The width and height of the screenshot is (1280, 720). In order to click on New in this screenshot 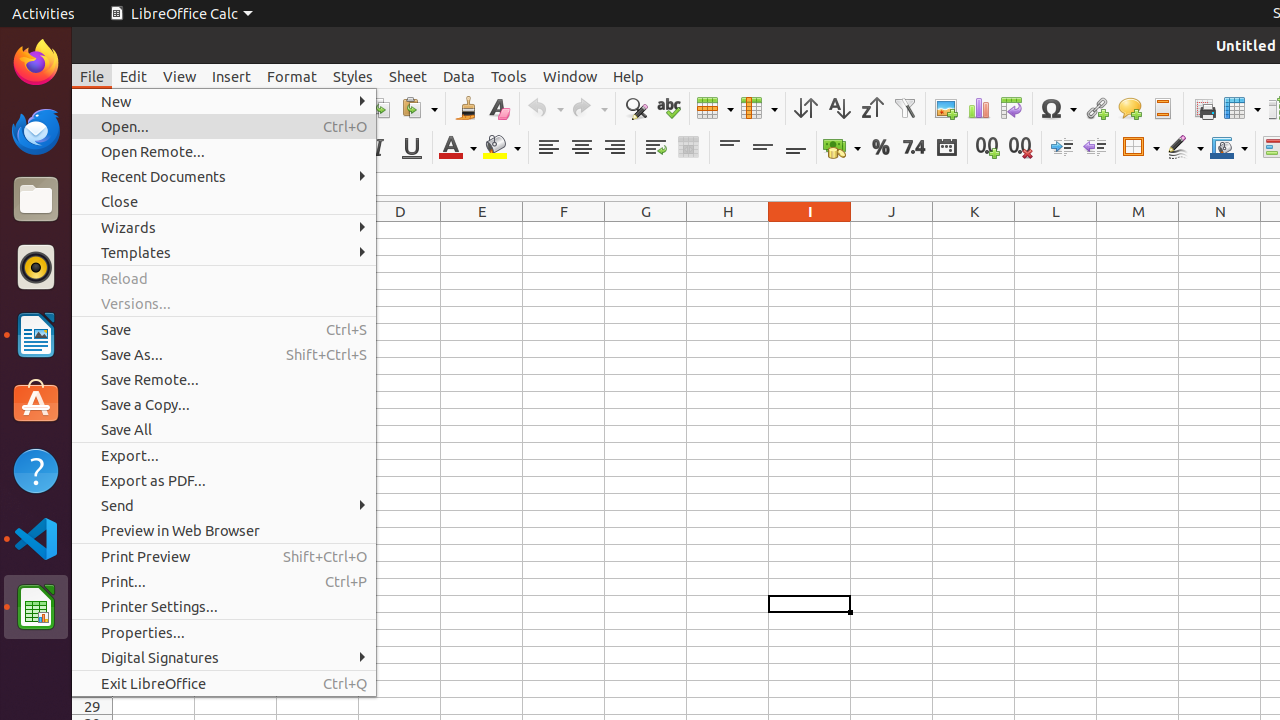, I will do `click(224, 102)`.